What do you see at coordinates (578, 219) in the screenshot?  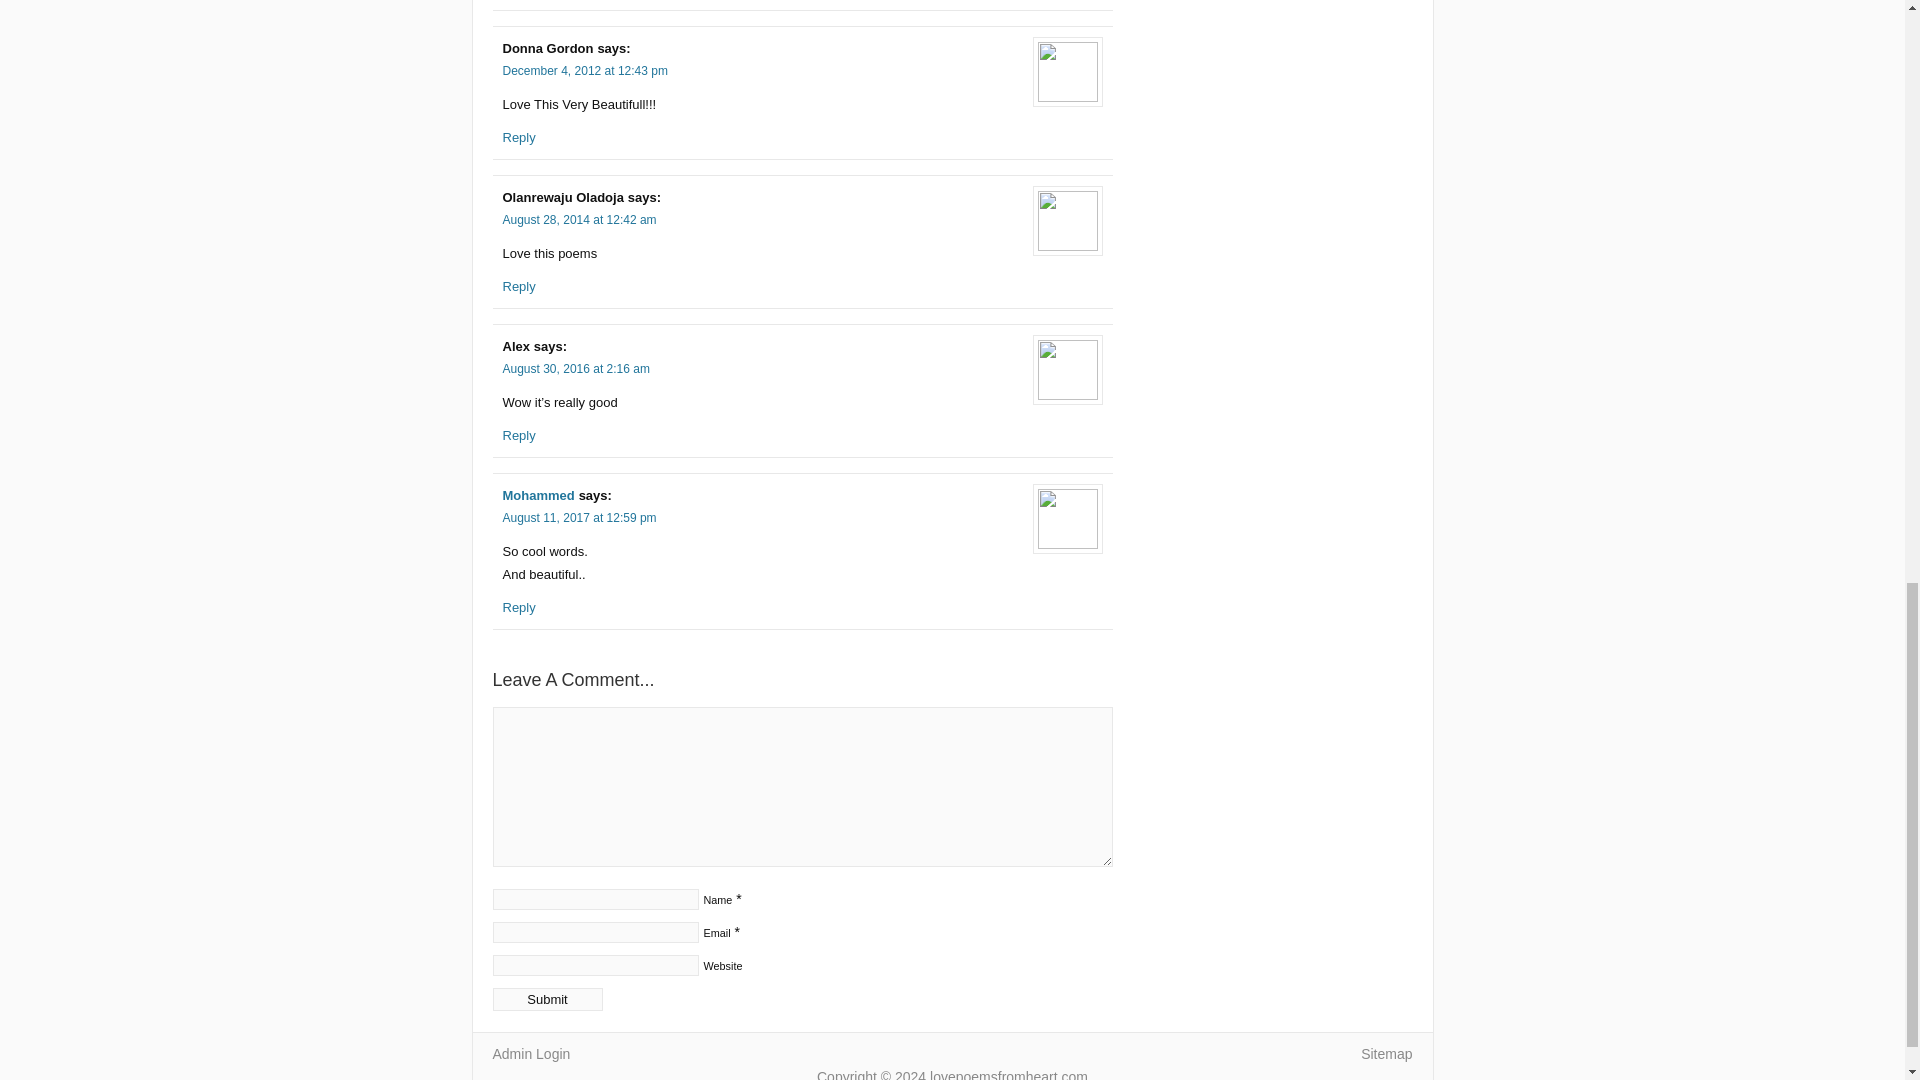 I see `August 28, 2014 at 12:42 am` at bounding box center [578, 219].